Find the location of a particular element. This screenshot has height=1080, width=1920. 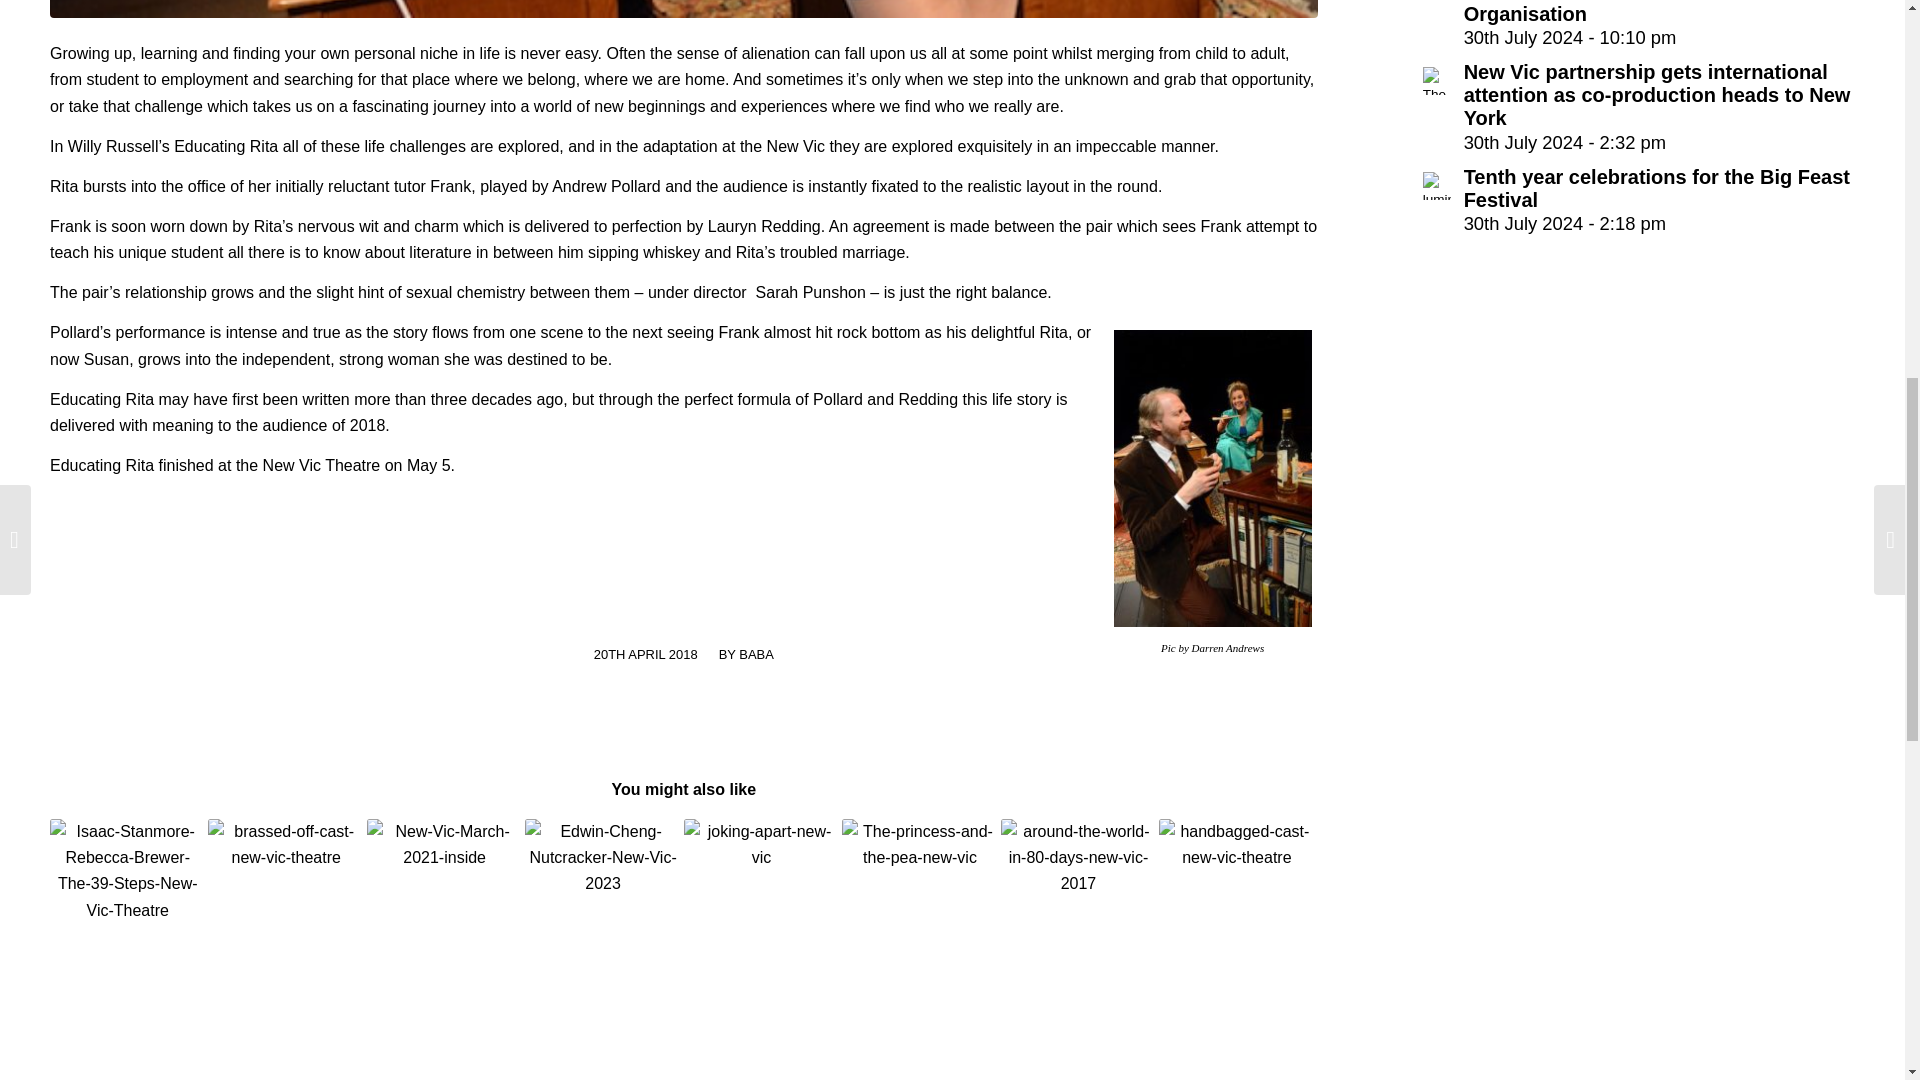

Andrew Pollard and Lauryn Redding Pic by Darren Andrews is located at coordinates (683, 9).